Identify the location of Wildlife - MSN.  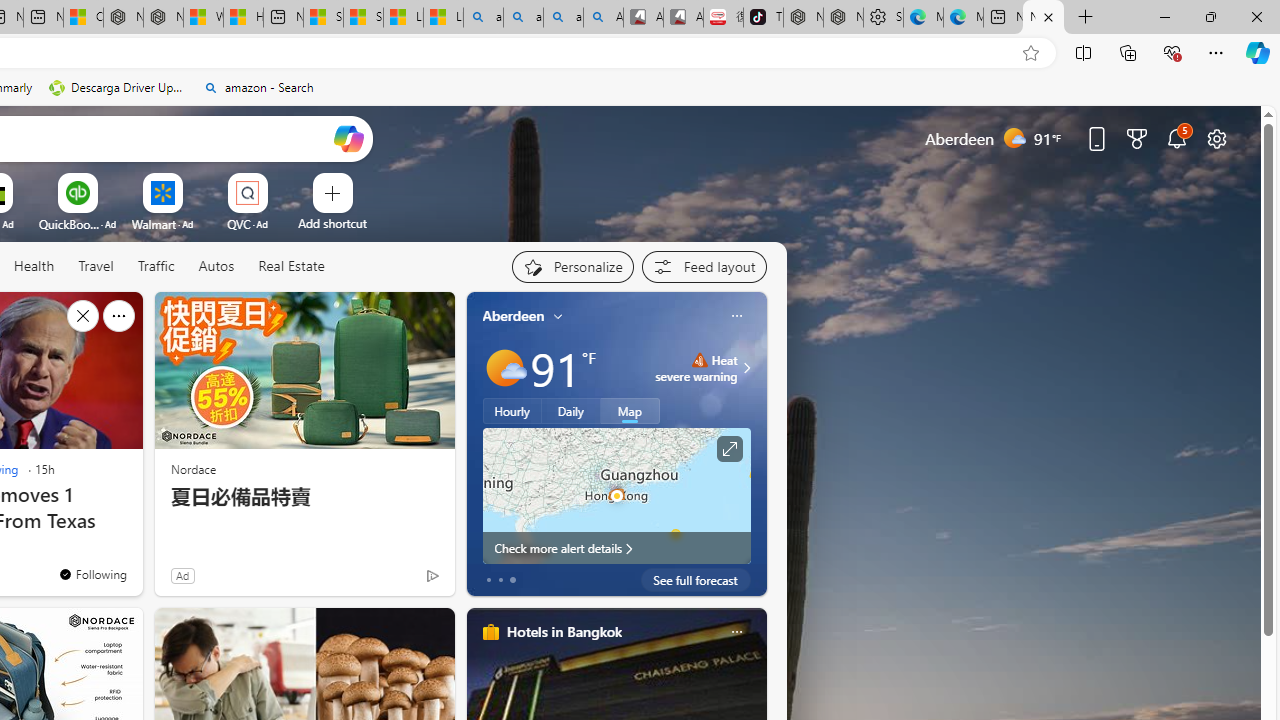
(203, 18).